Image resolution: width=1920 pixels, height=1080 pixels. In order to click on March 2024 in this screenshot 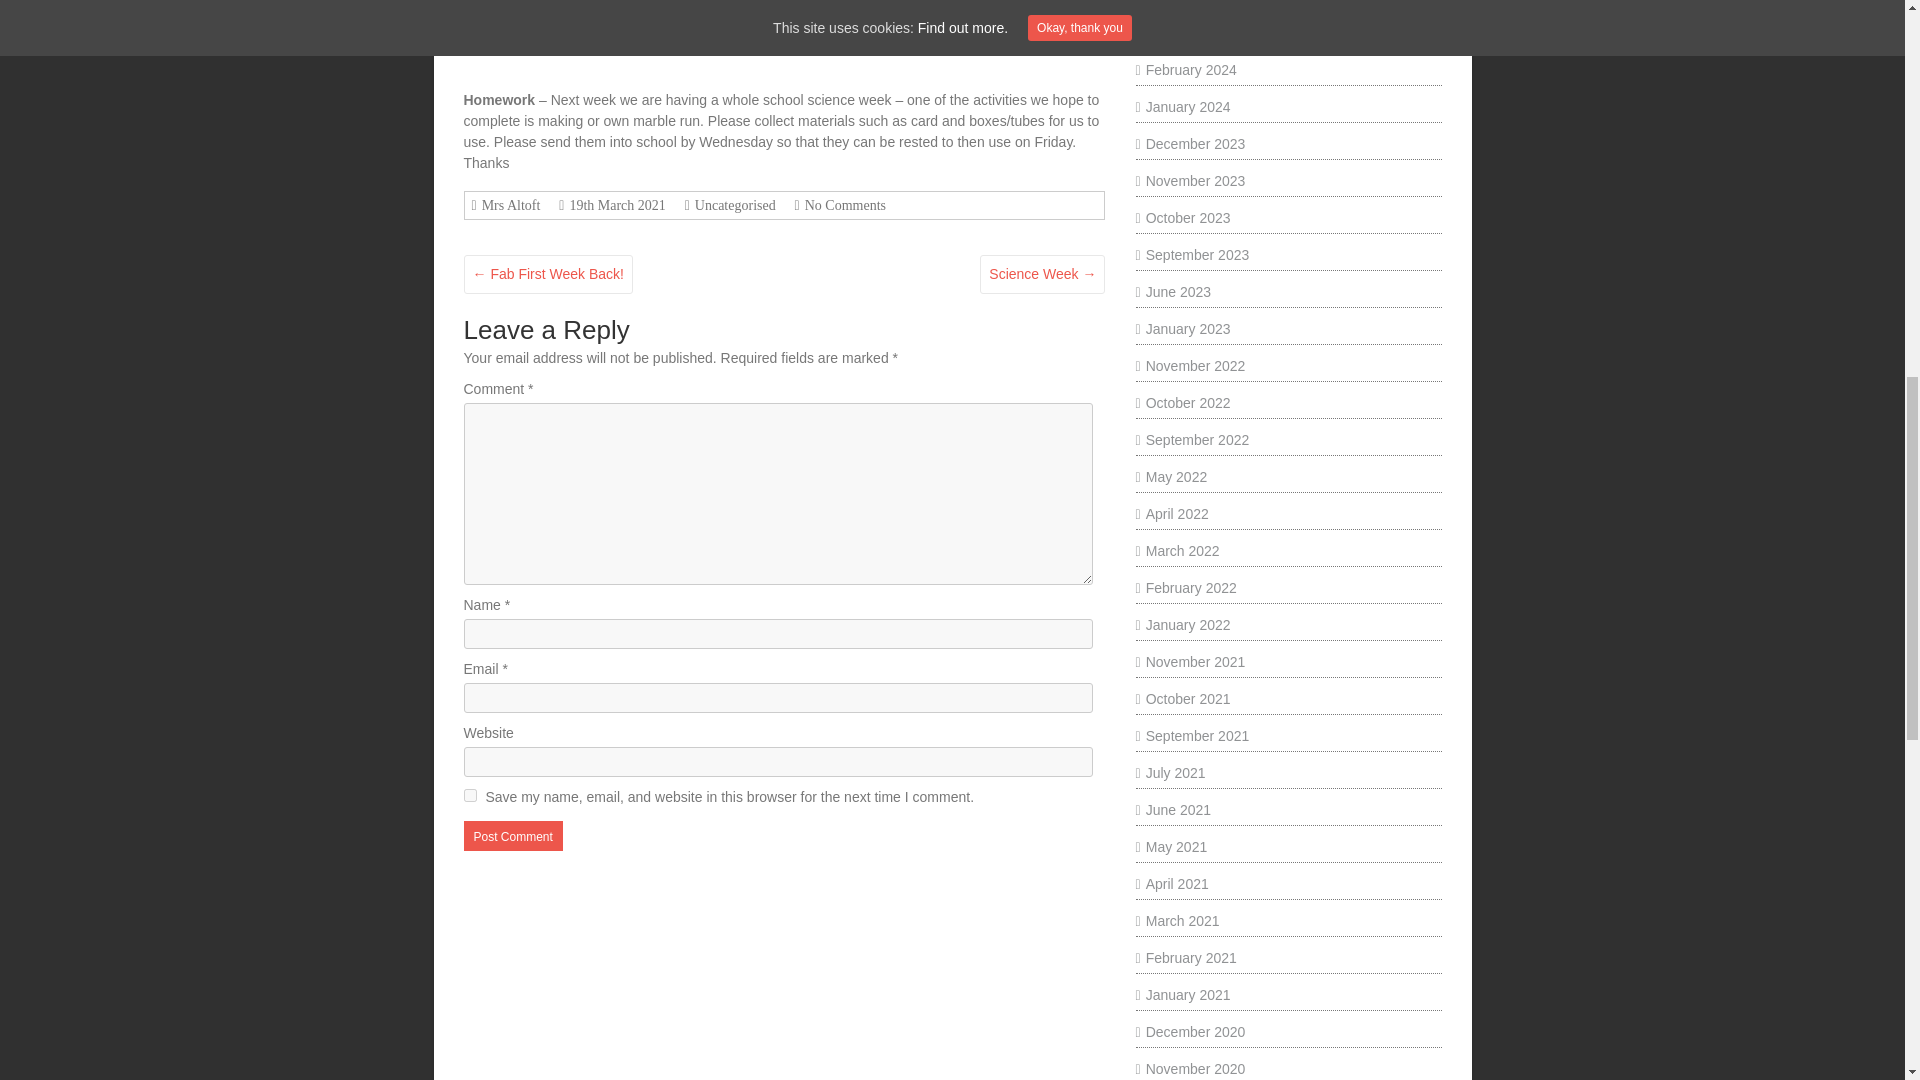, I will do `click(1178, 32)`.